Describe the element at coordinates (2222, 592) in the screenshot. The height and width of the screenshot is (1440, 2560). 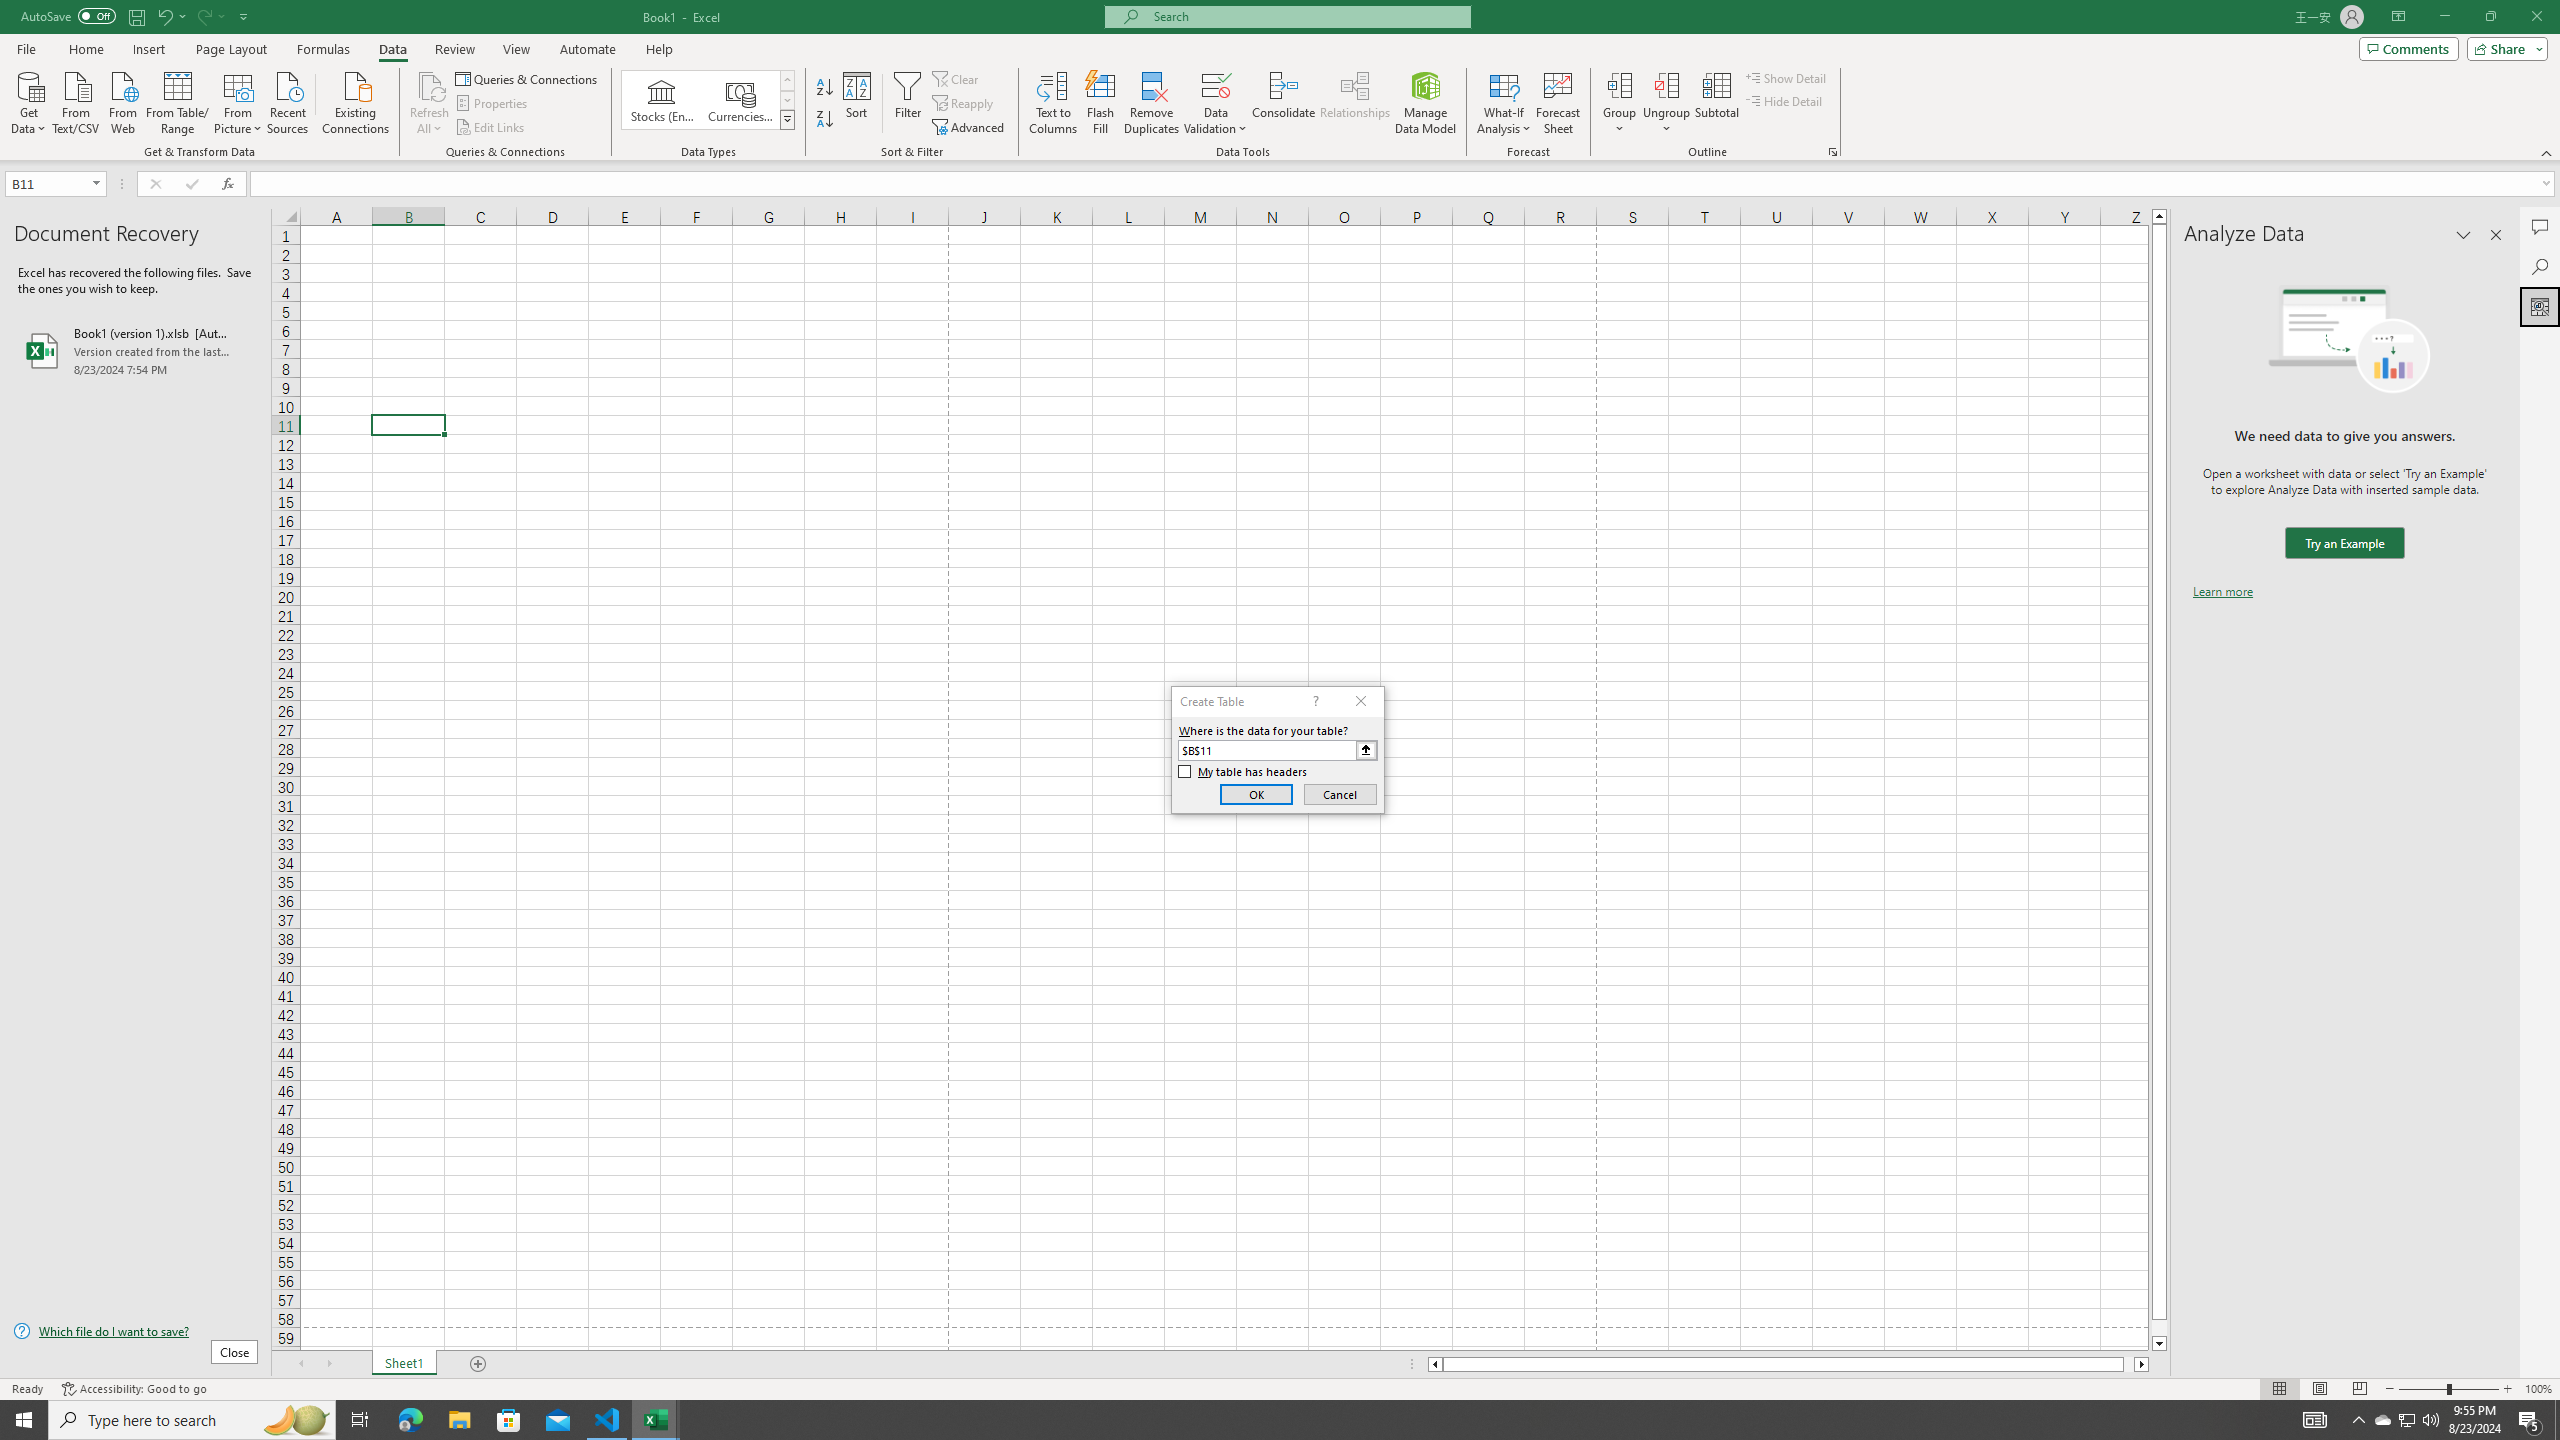
I see `Learn more` at that location.